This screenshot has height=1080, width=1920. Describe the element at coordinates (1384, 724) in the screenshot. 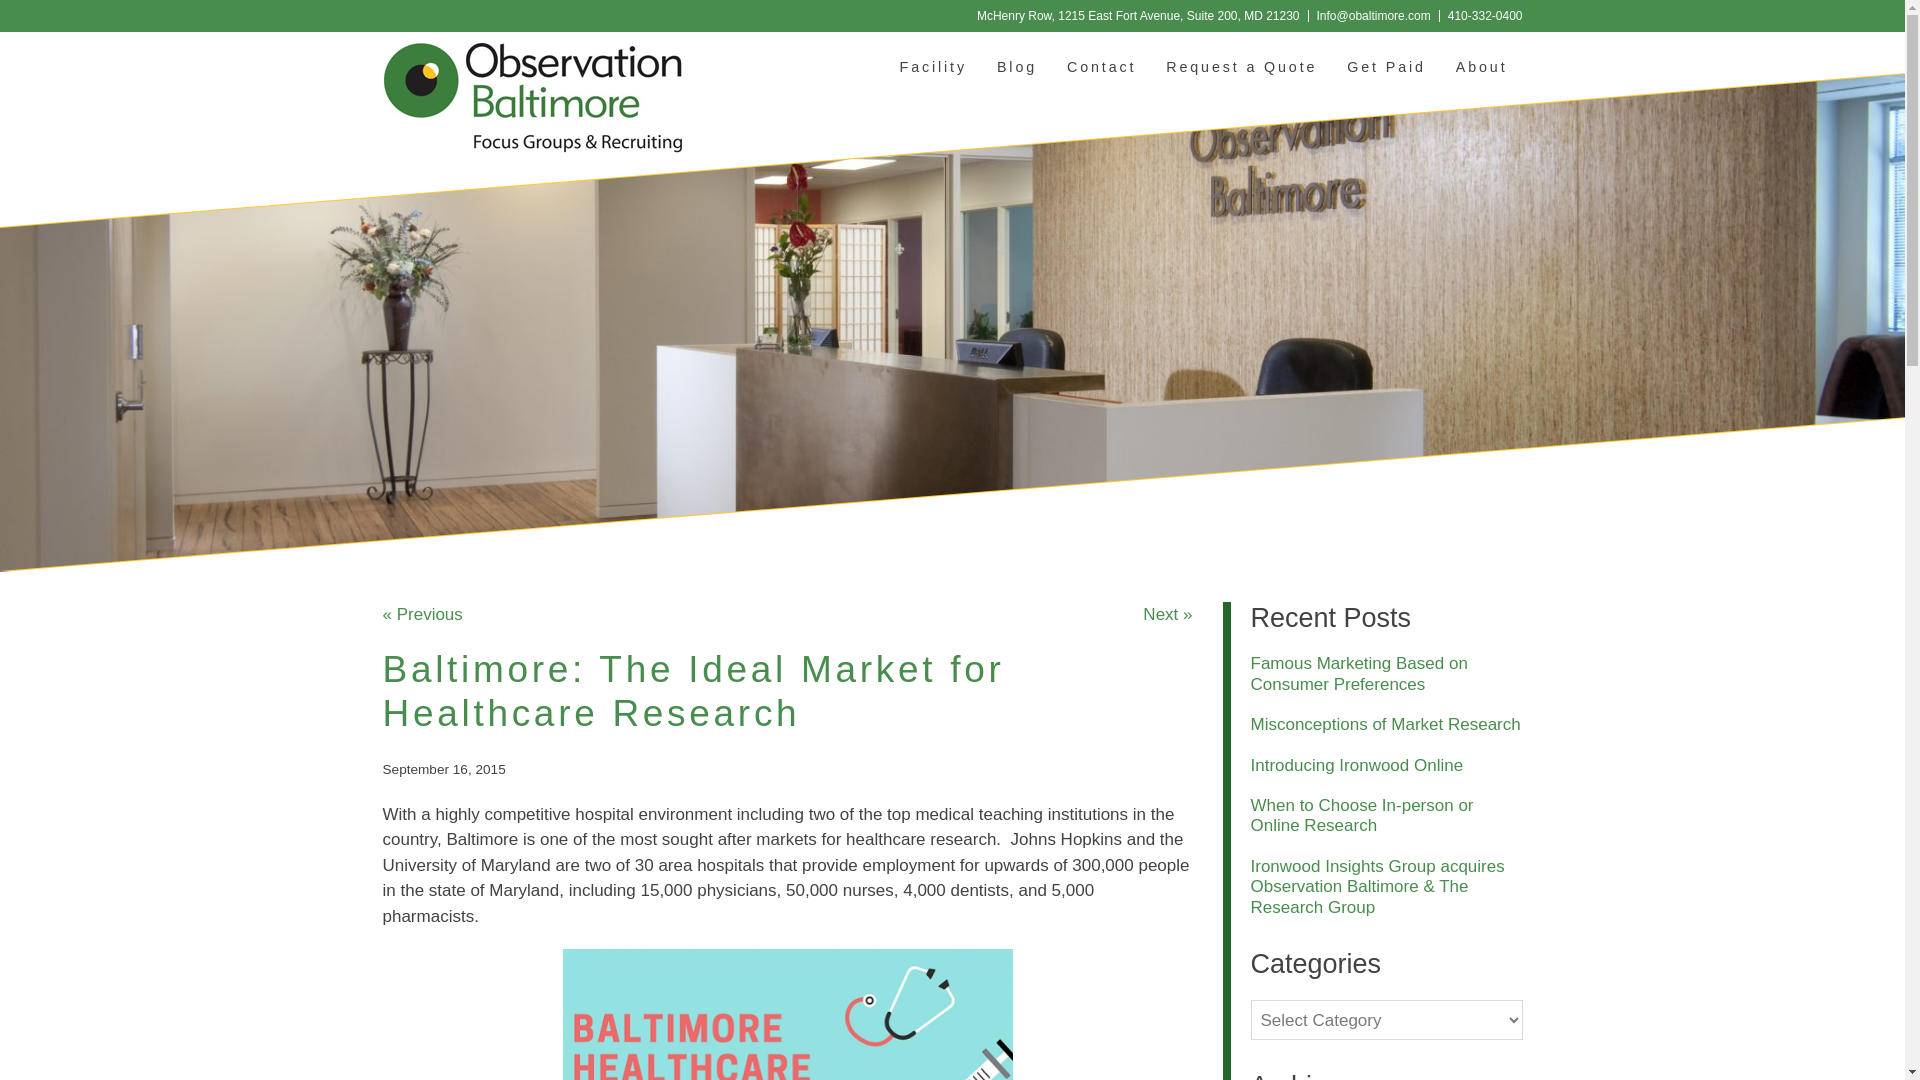

I see `Misconceptions of Market Research` at that location.